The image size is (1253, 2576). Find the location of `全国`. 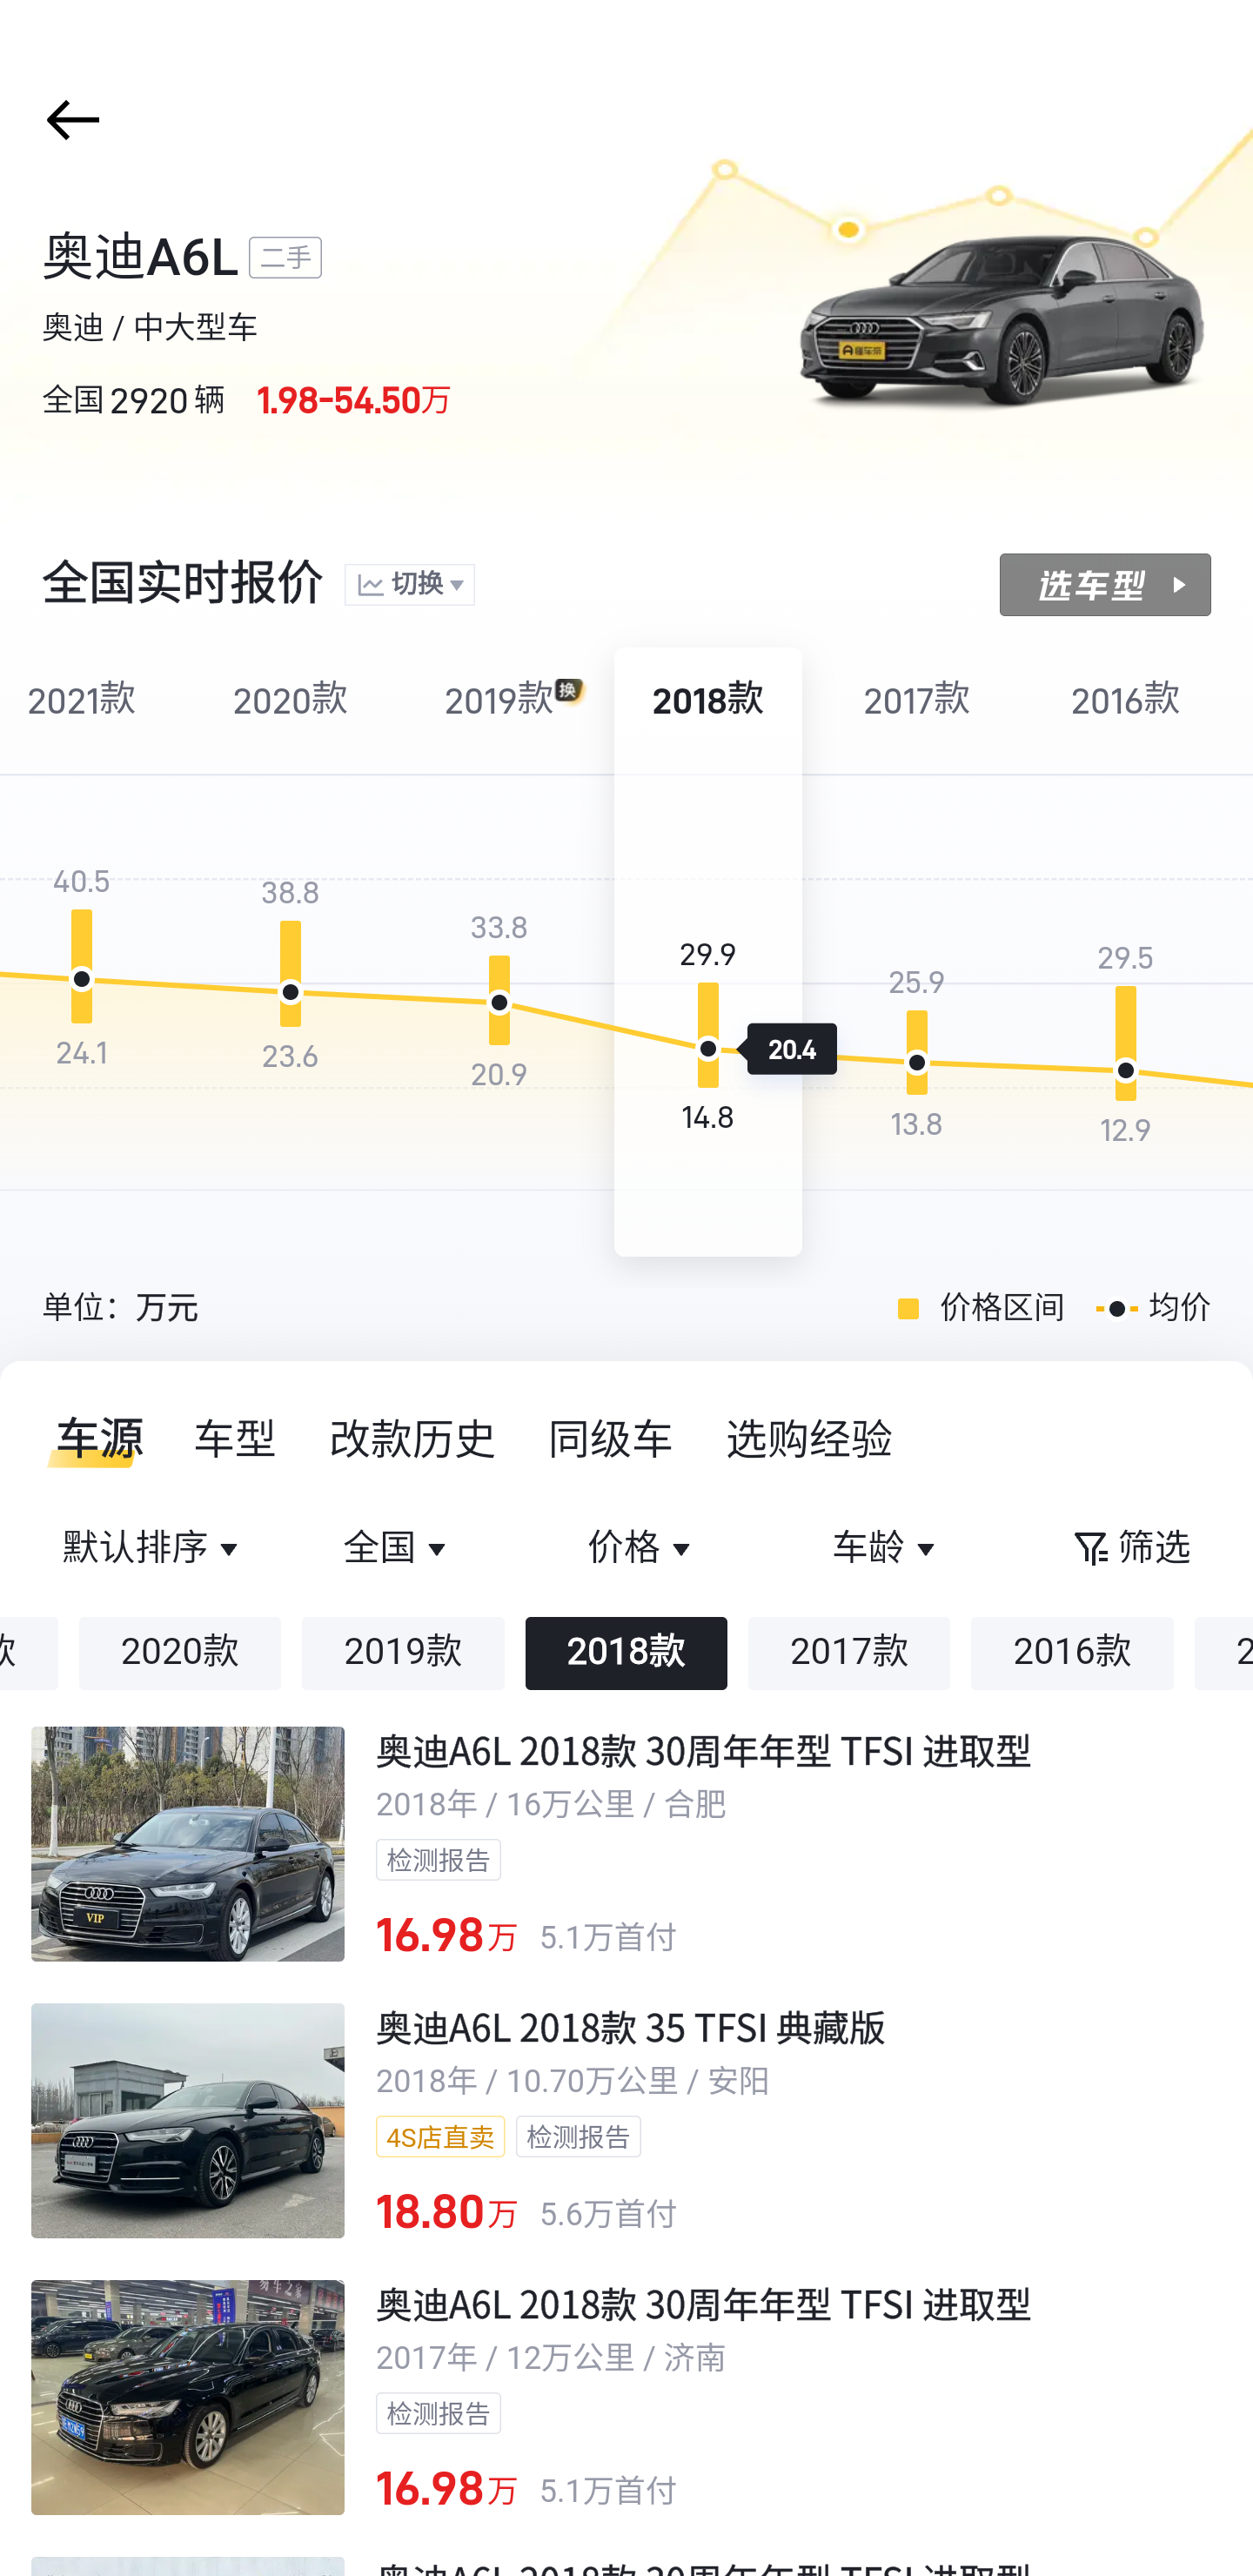

全国 is located at coordinates (399, 1549).